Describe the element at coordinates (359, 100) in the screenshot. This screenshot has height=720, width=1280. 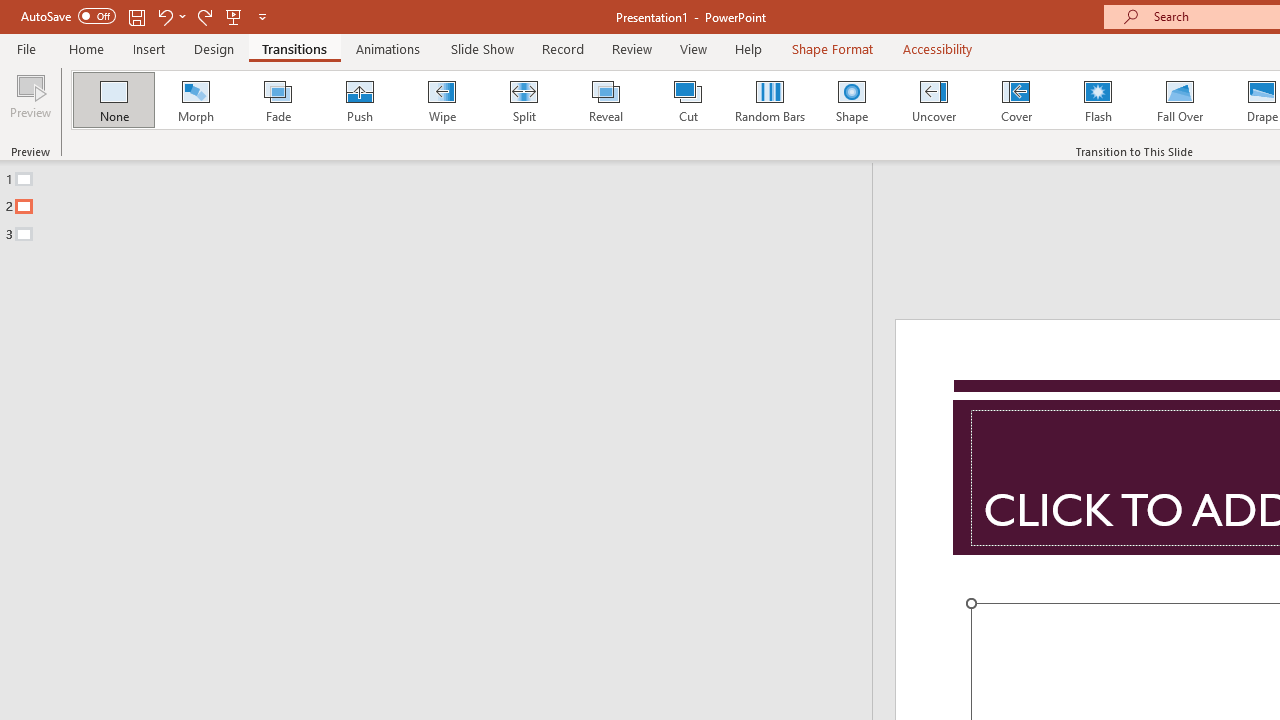
I see `Push` at that location.